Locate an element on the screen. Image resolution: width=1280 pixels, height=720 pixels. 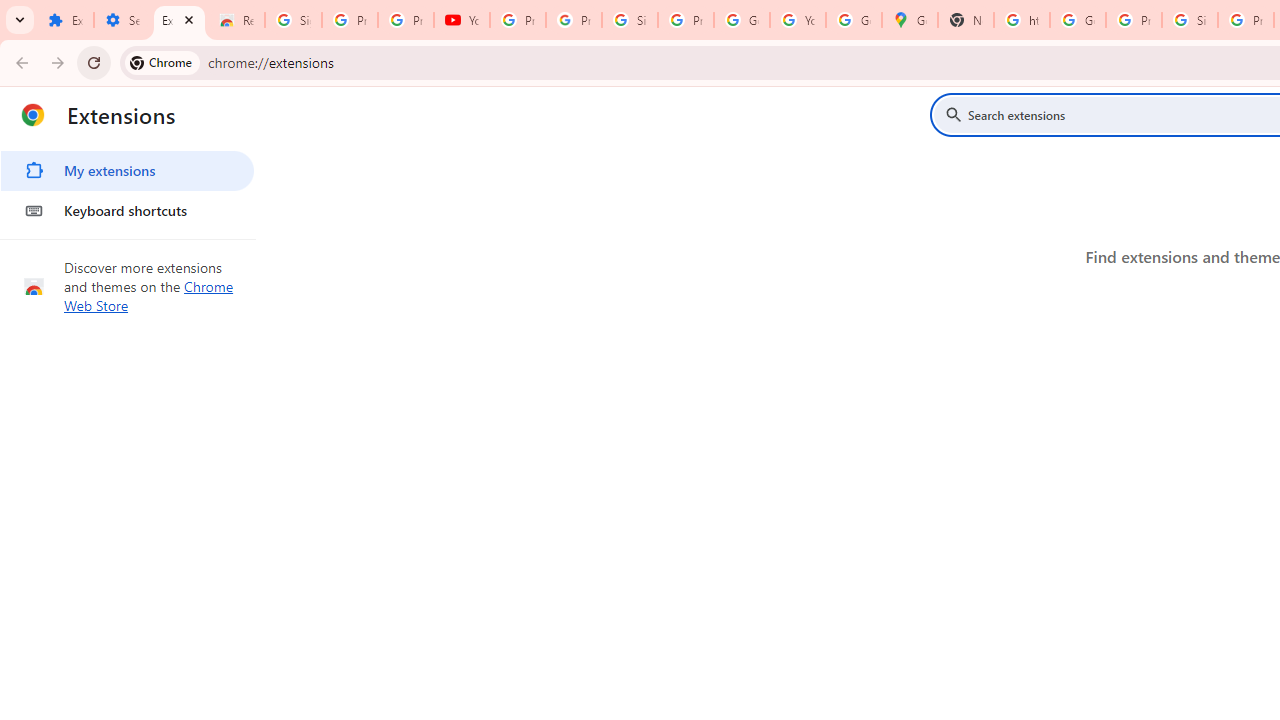
Sign in - Google Accounts is located at coordinates (1190, 20).